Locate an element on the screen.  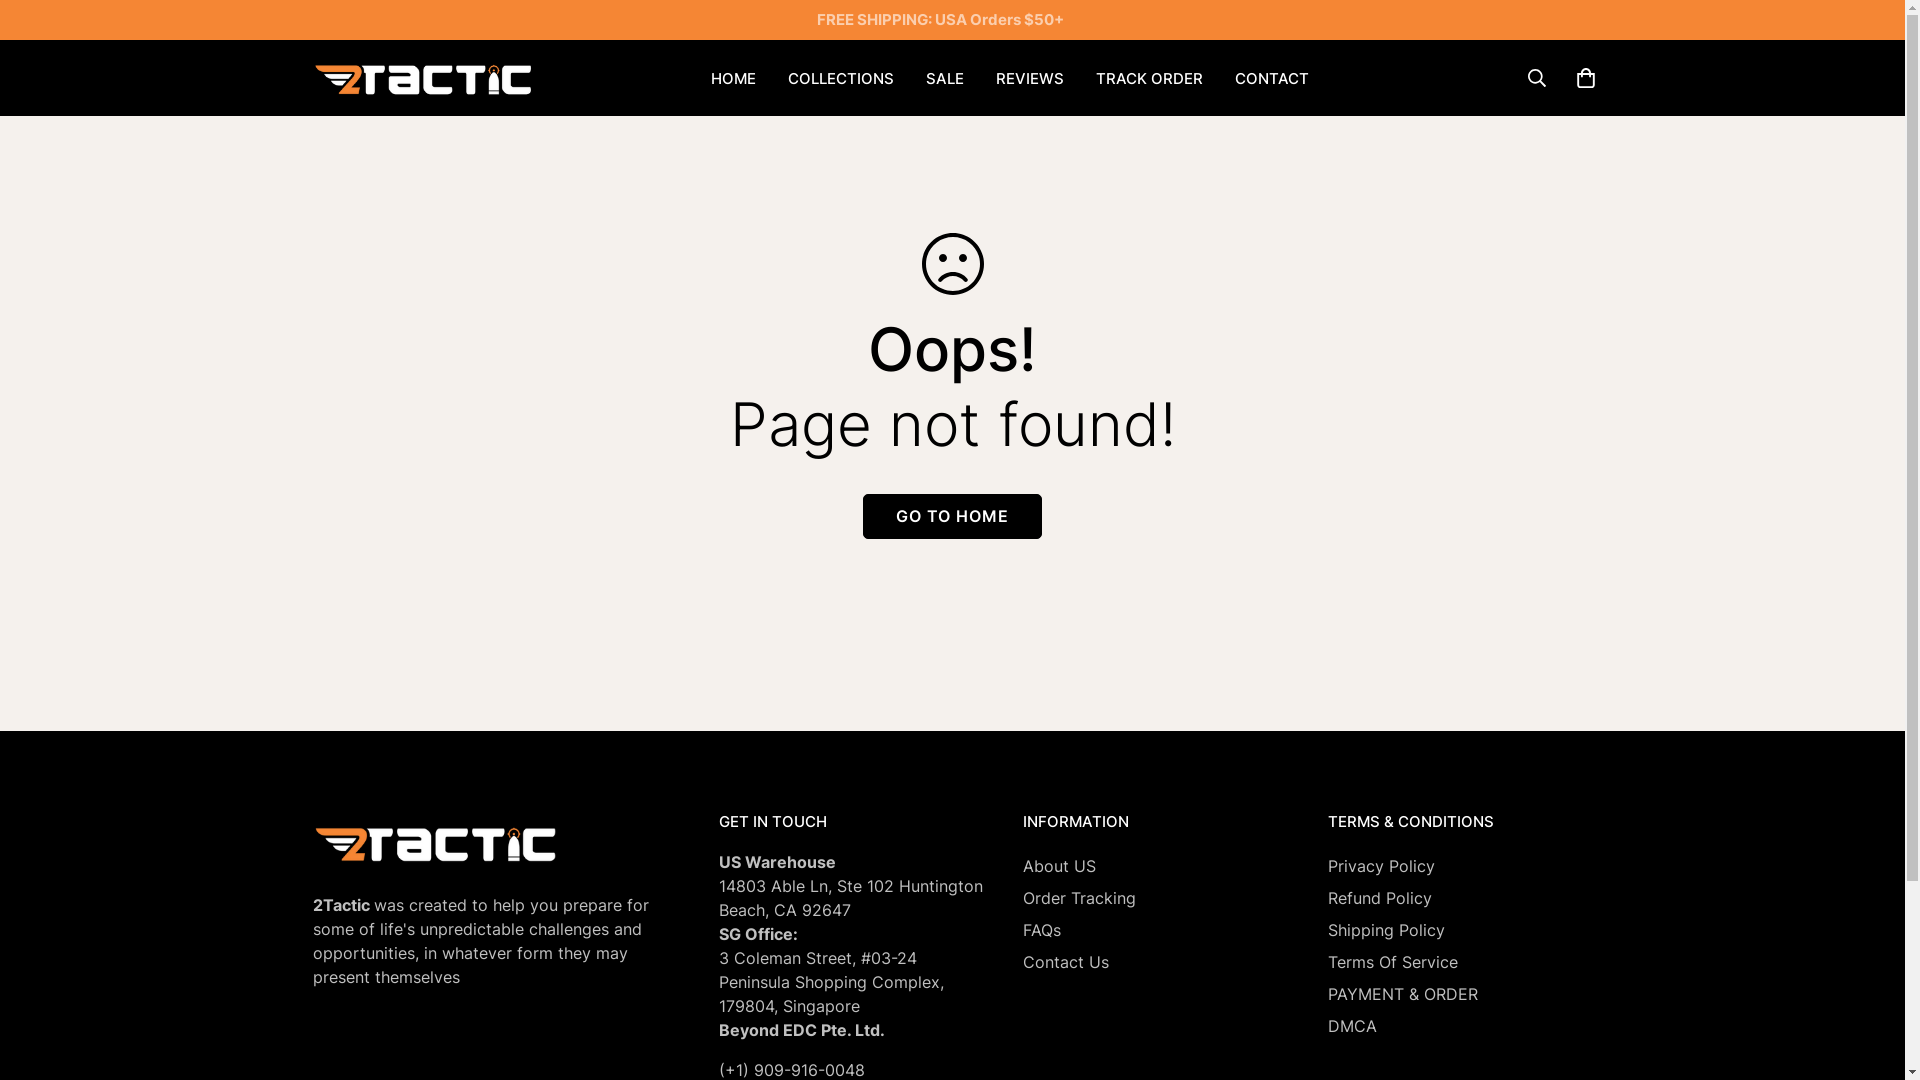
Refund Policy is located at coordinates (1380, 898).